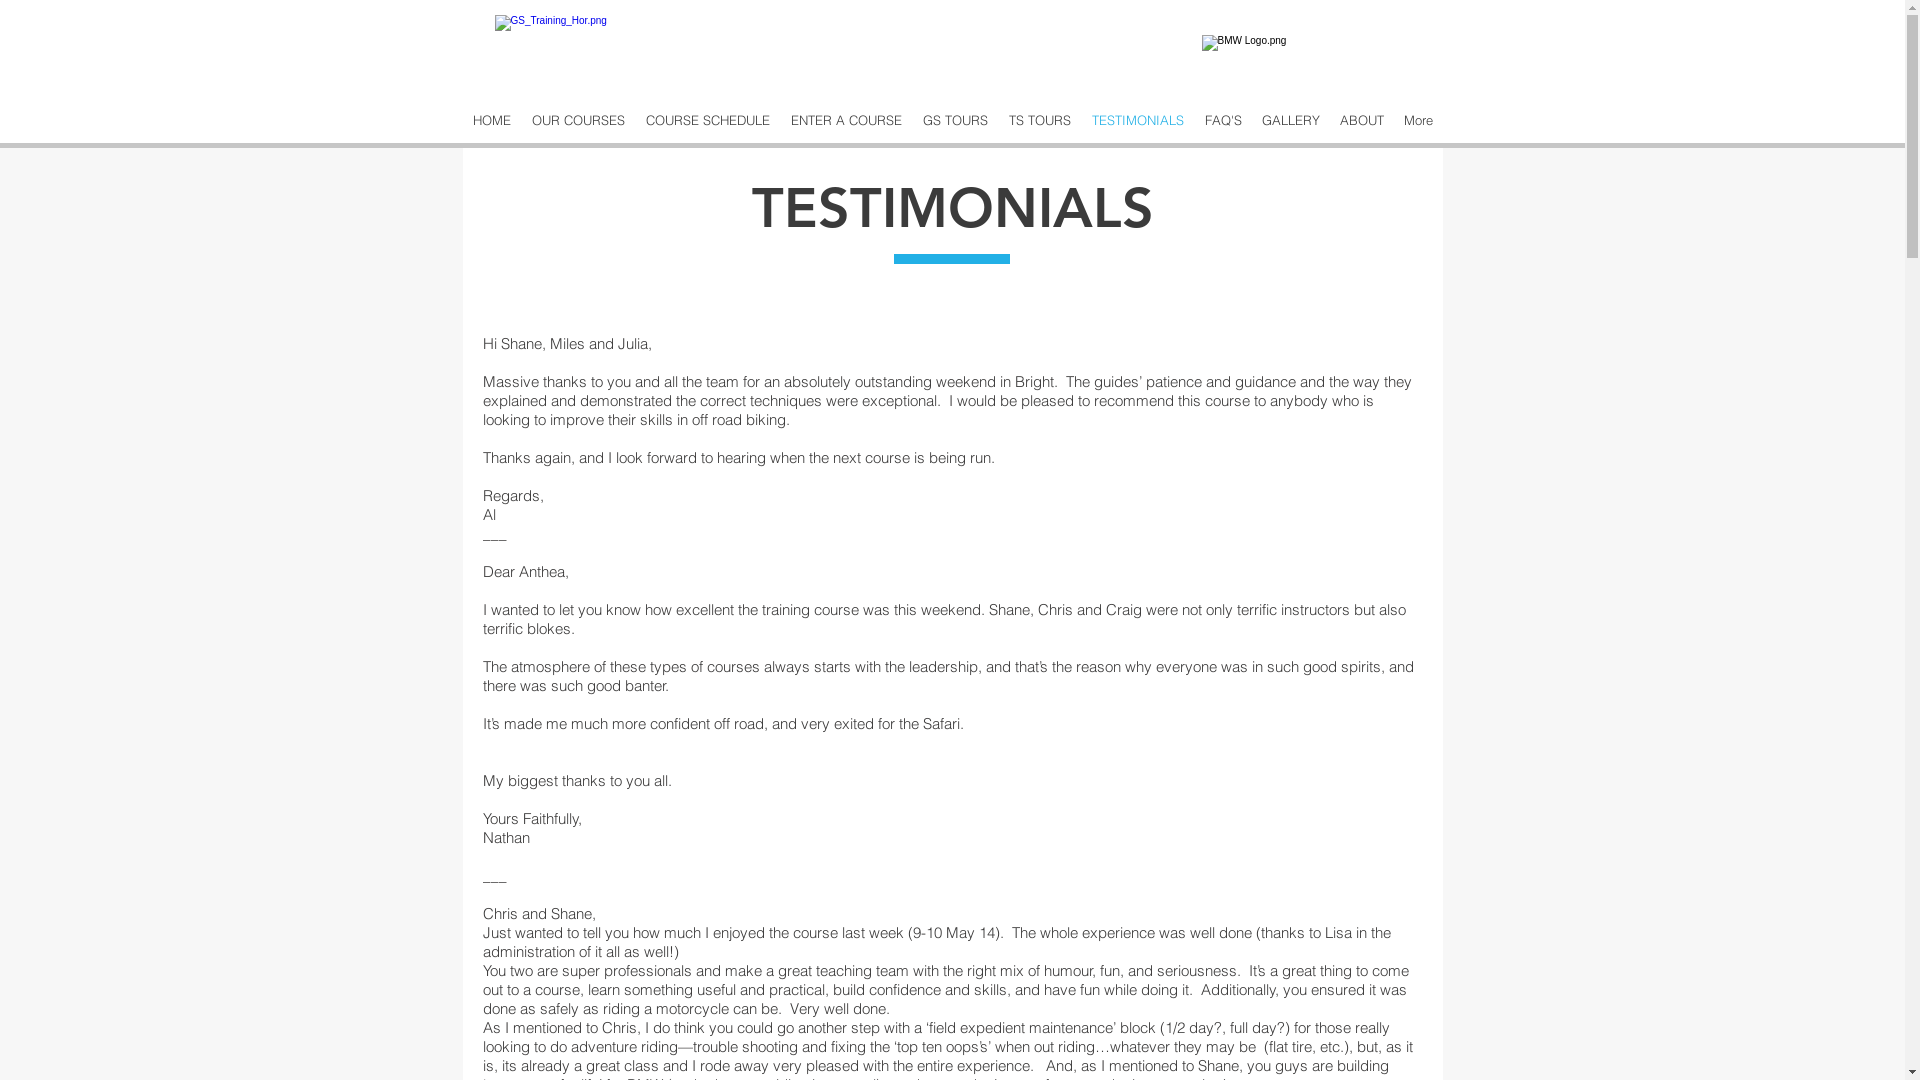 The image size is (1920, 1080). Describe the element at coordinates (579, 120) in the screenshot. I see `OUR COURSES` at that location.